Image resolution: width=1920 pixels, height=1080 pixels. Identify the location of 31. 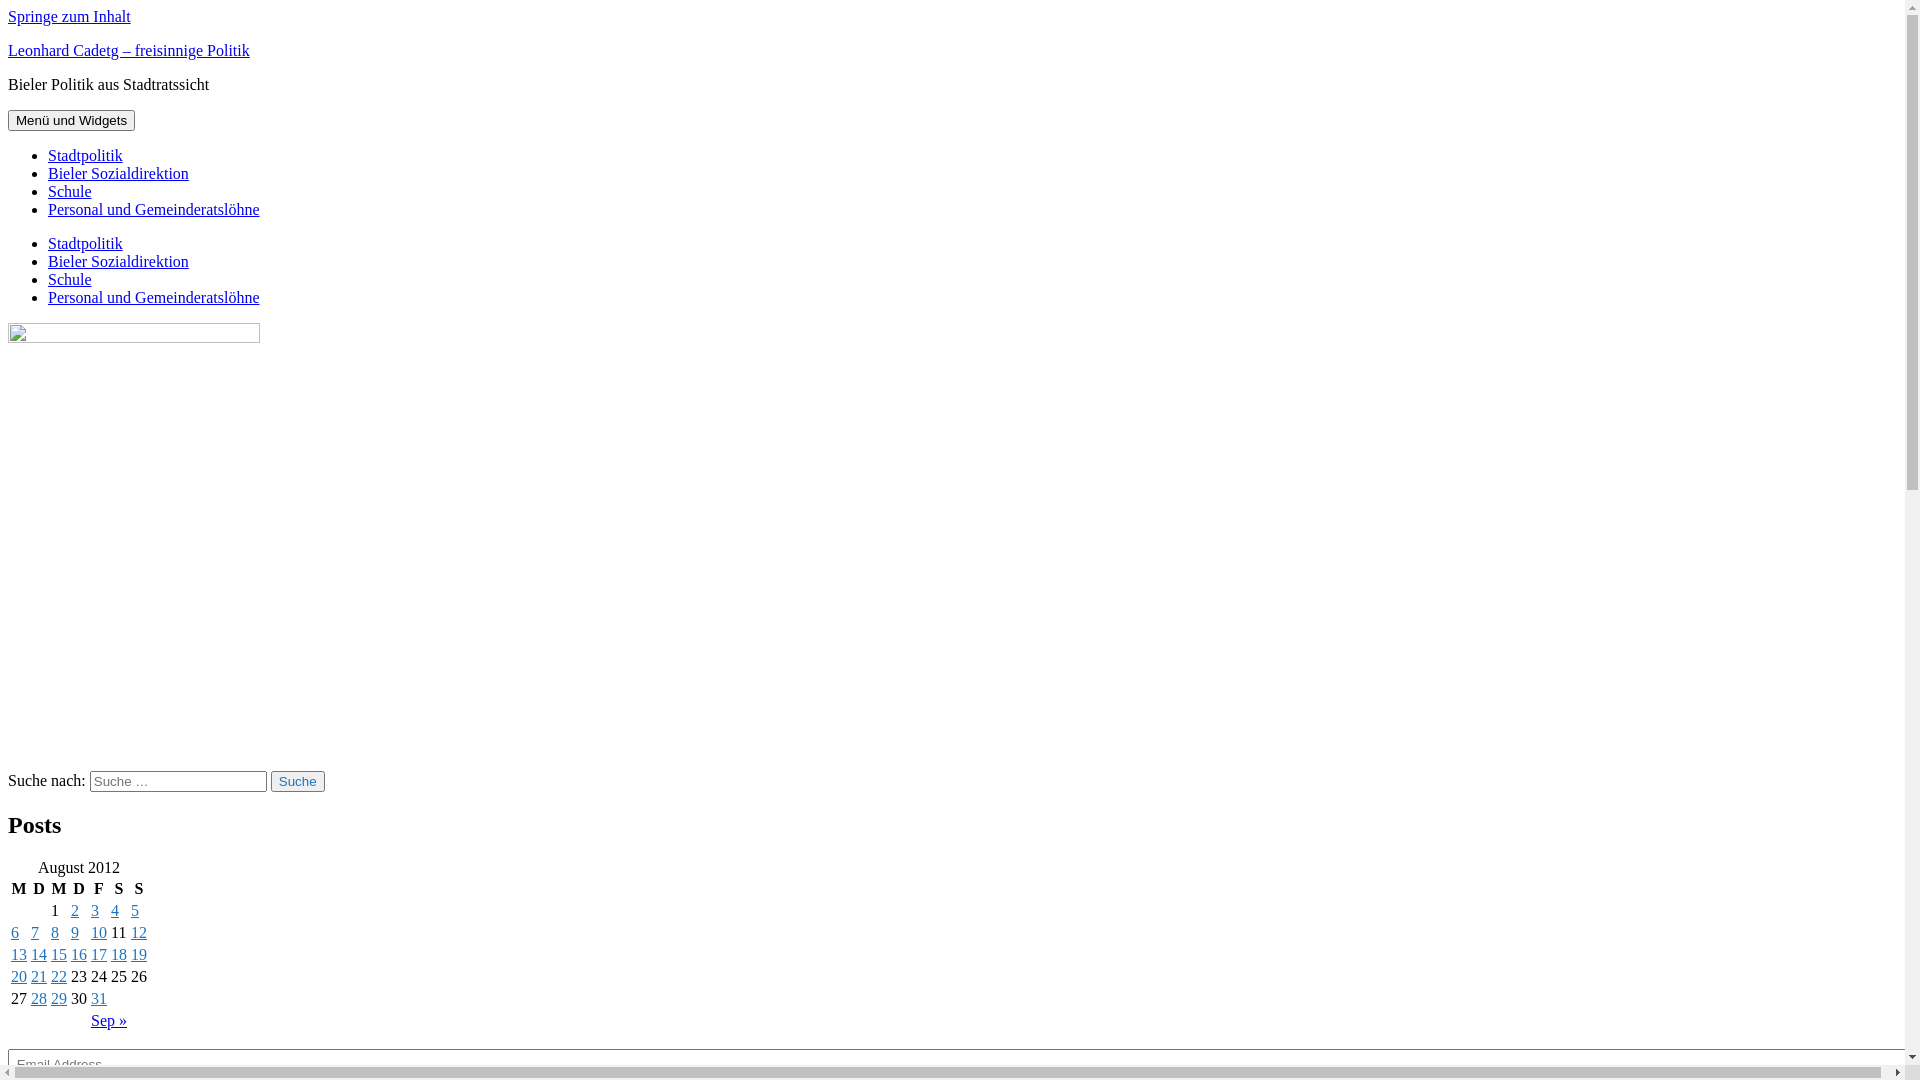
(99, 998).